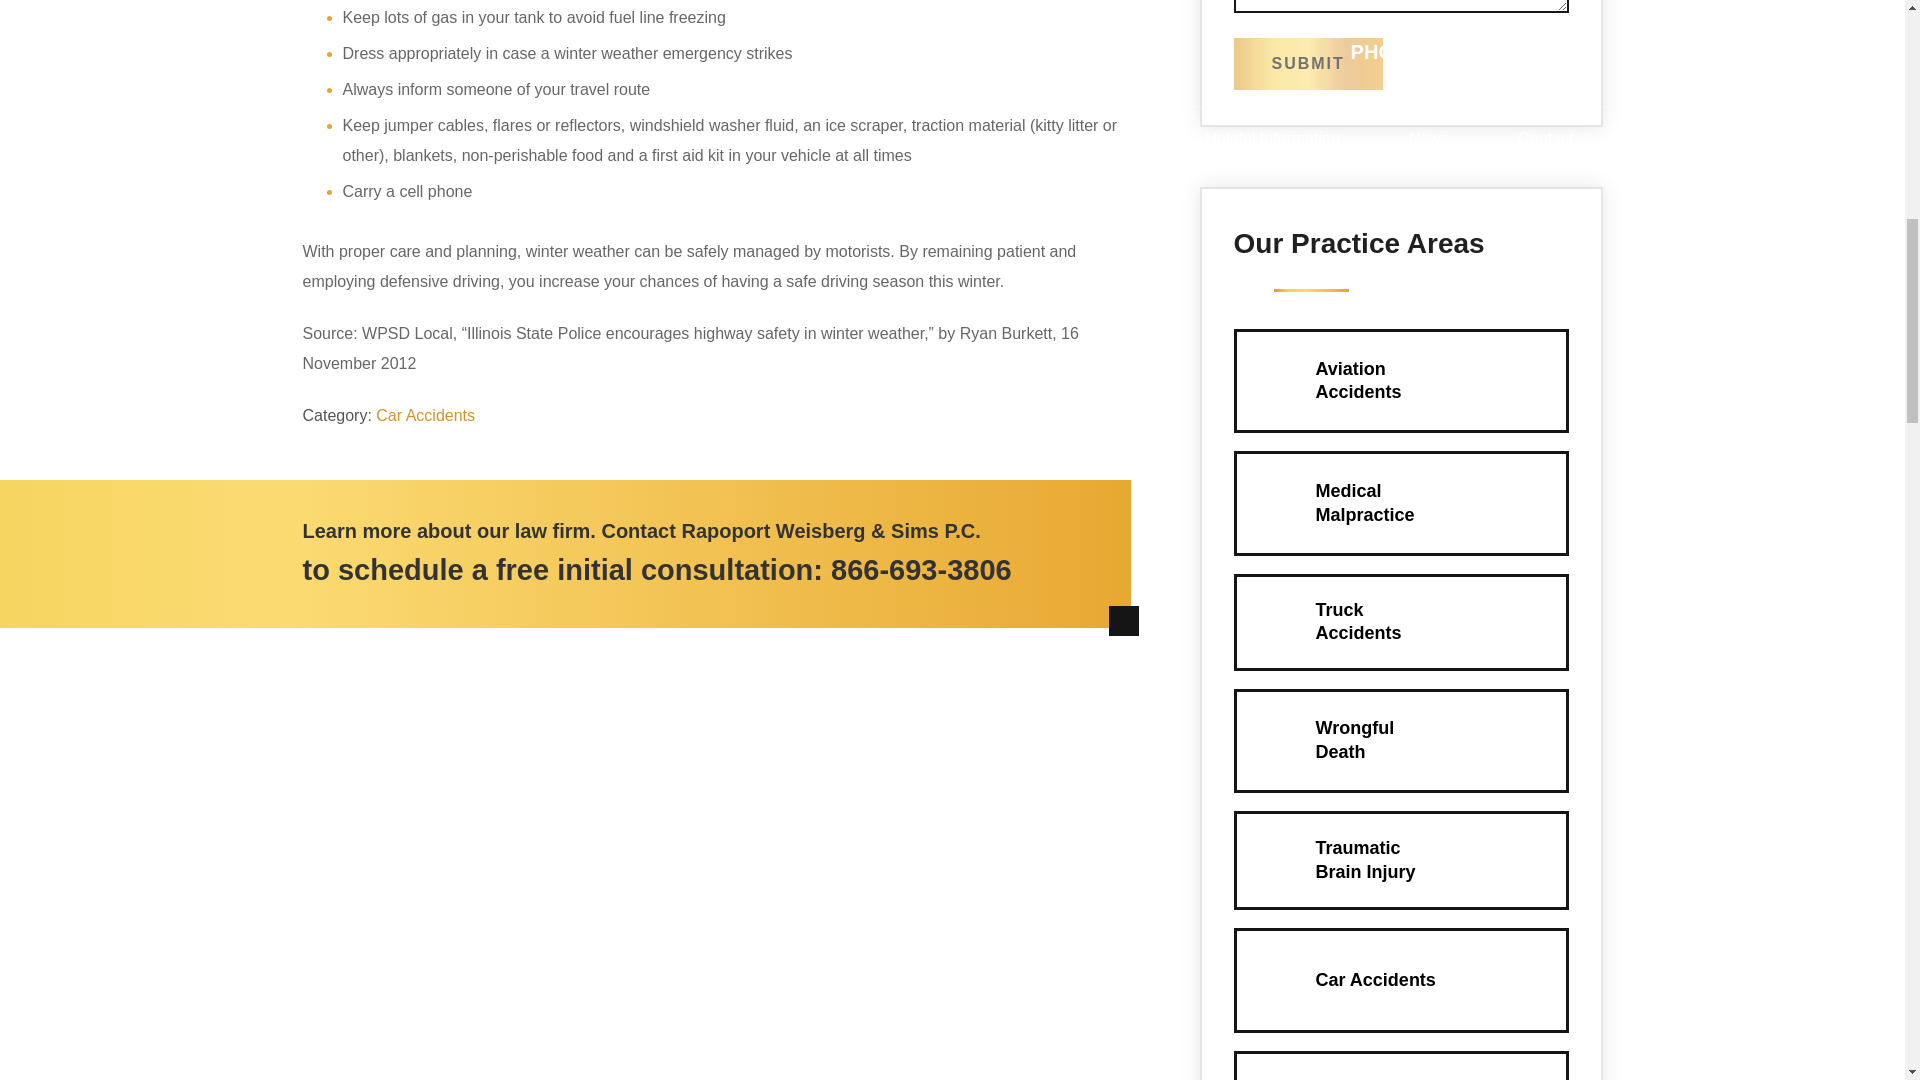  What do you see at coordinates (1308, 63) in the screenshot?
I see `Submit` at bounding box center [1308, 63].